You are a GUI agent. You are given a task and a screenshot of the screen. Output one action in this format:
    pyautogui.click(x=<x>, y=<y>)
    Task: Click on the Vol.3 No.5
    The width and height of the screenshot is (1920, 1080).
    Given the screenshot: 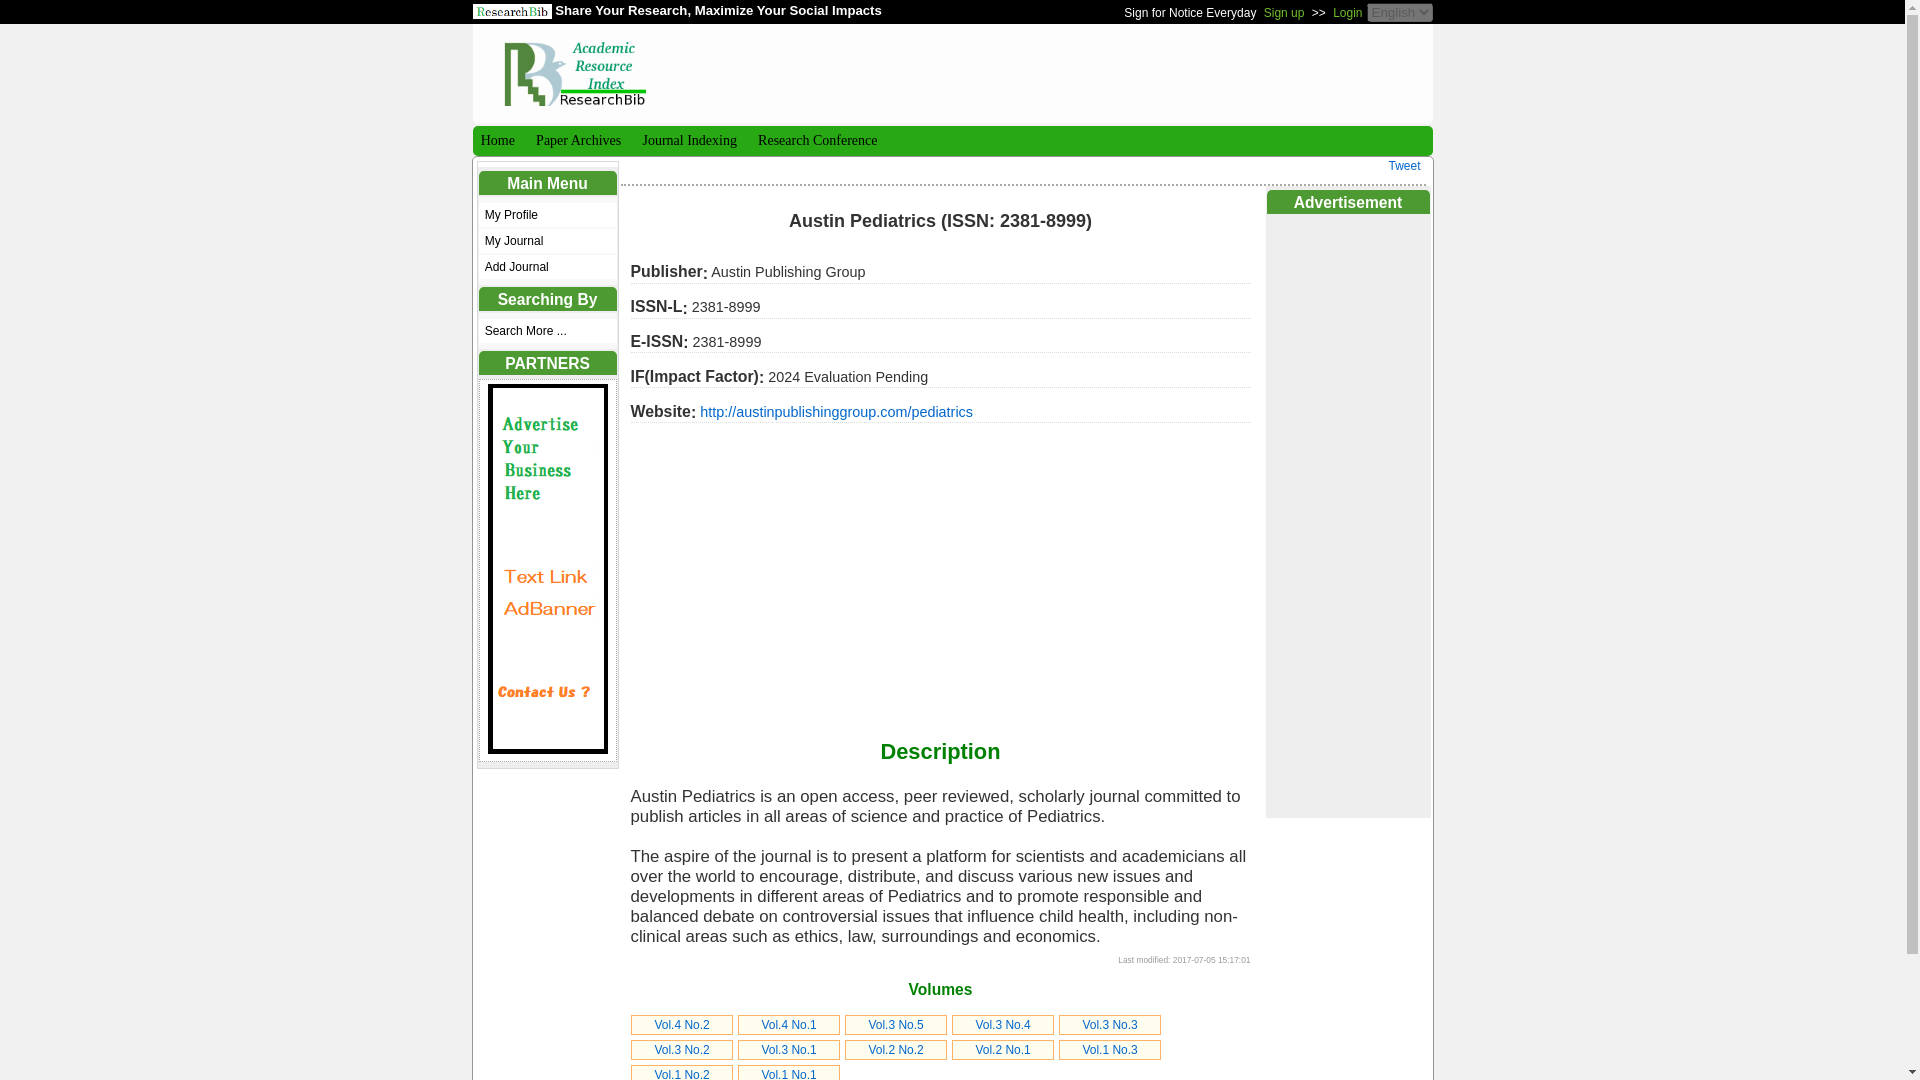 What is the action you would take?
    pyautogui.click(x=895, y=1025)
    